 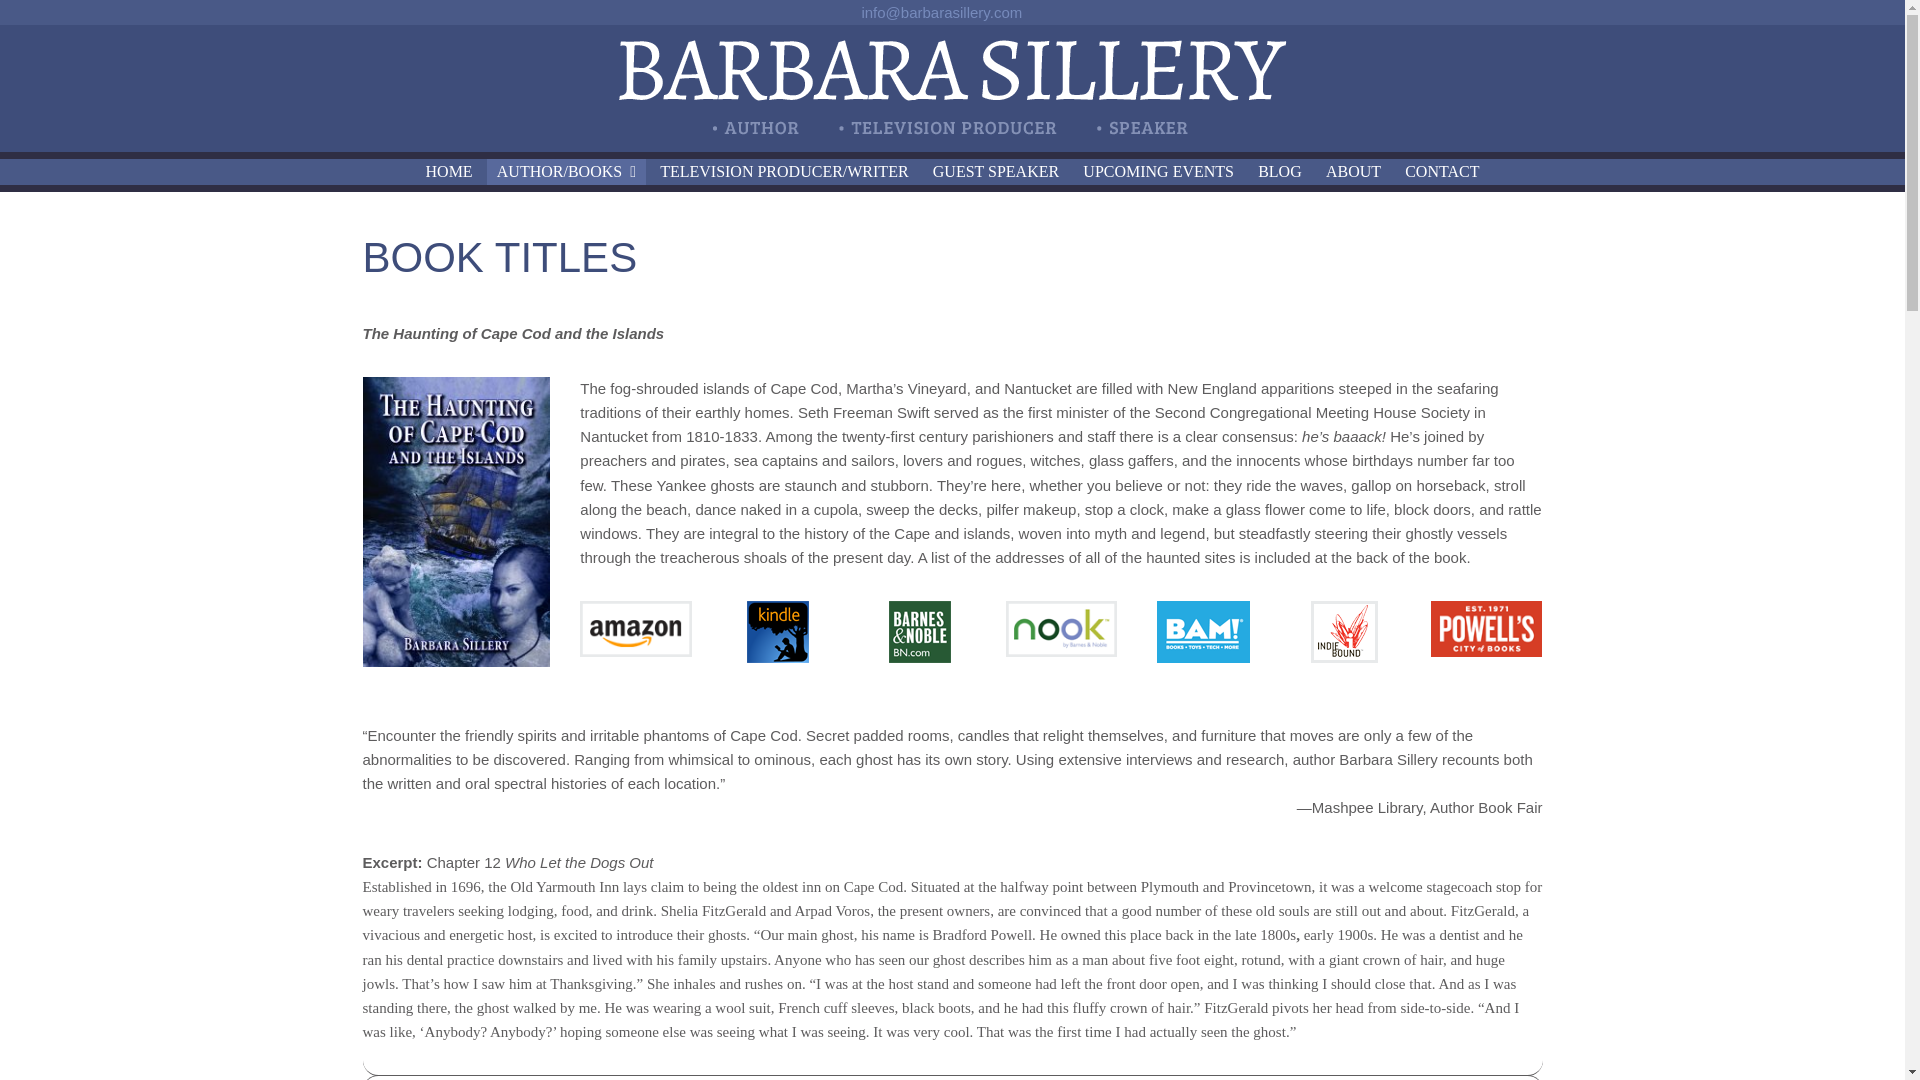 I want to click on UPCOMING EVENTS, so click(x=1158, y=171).